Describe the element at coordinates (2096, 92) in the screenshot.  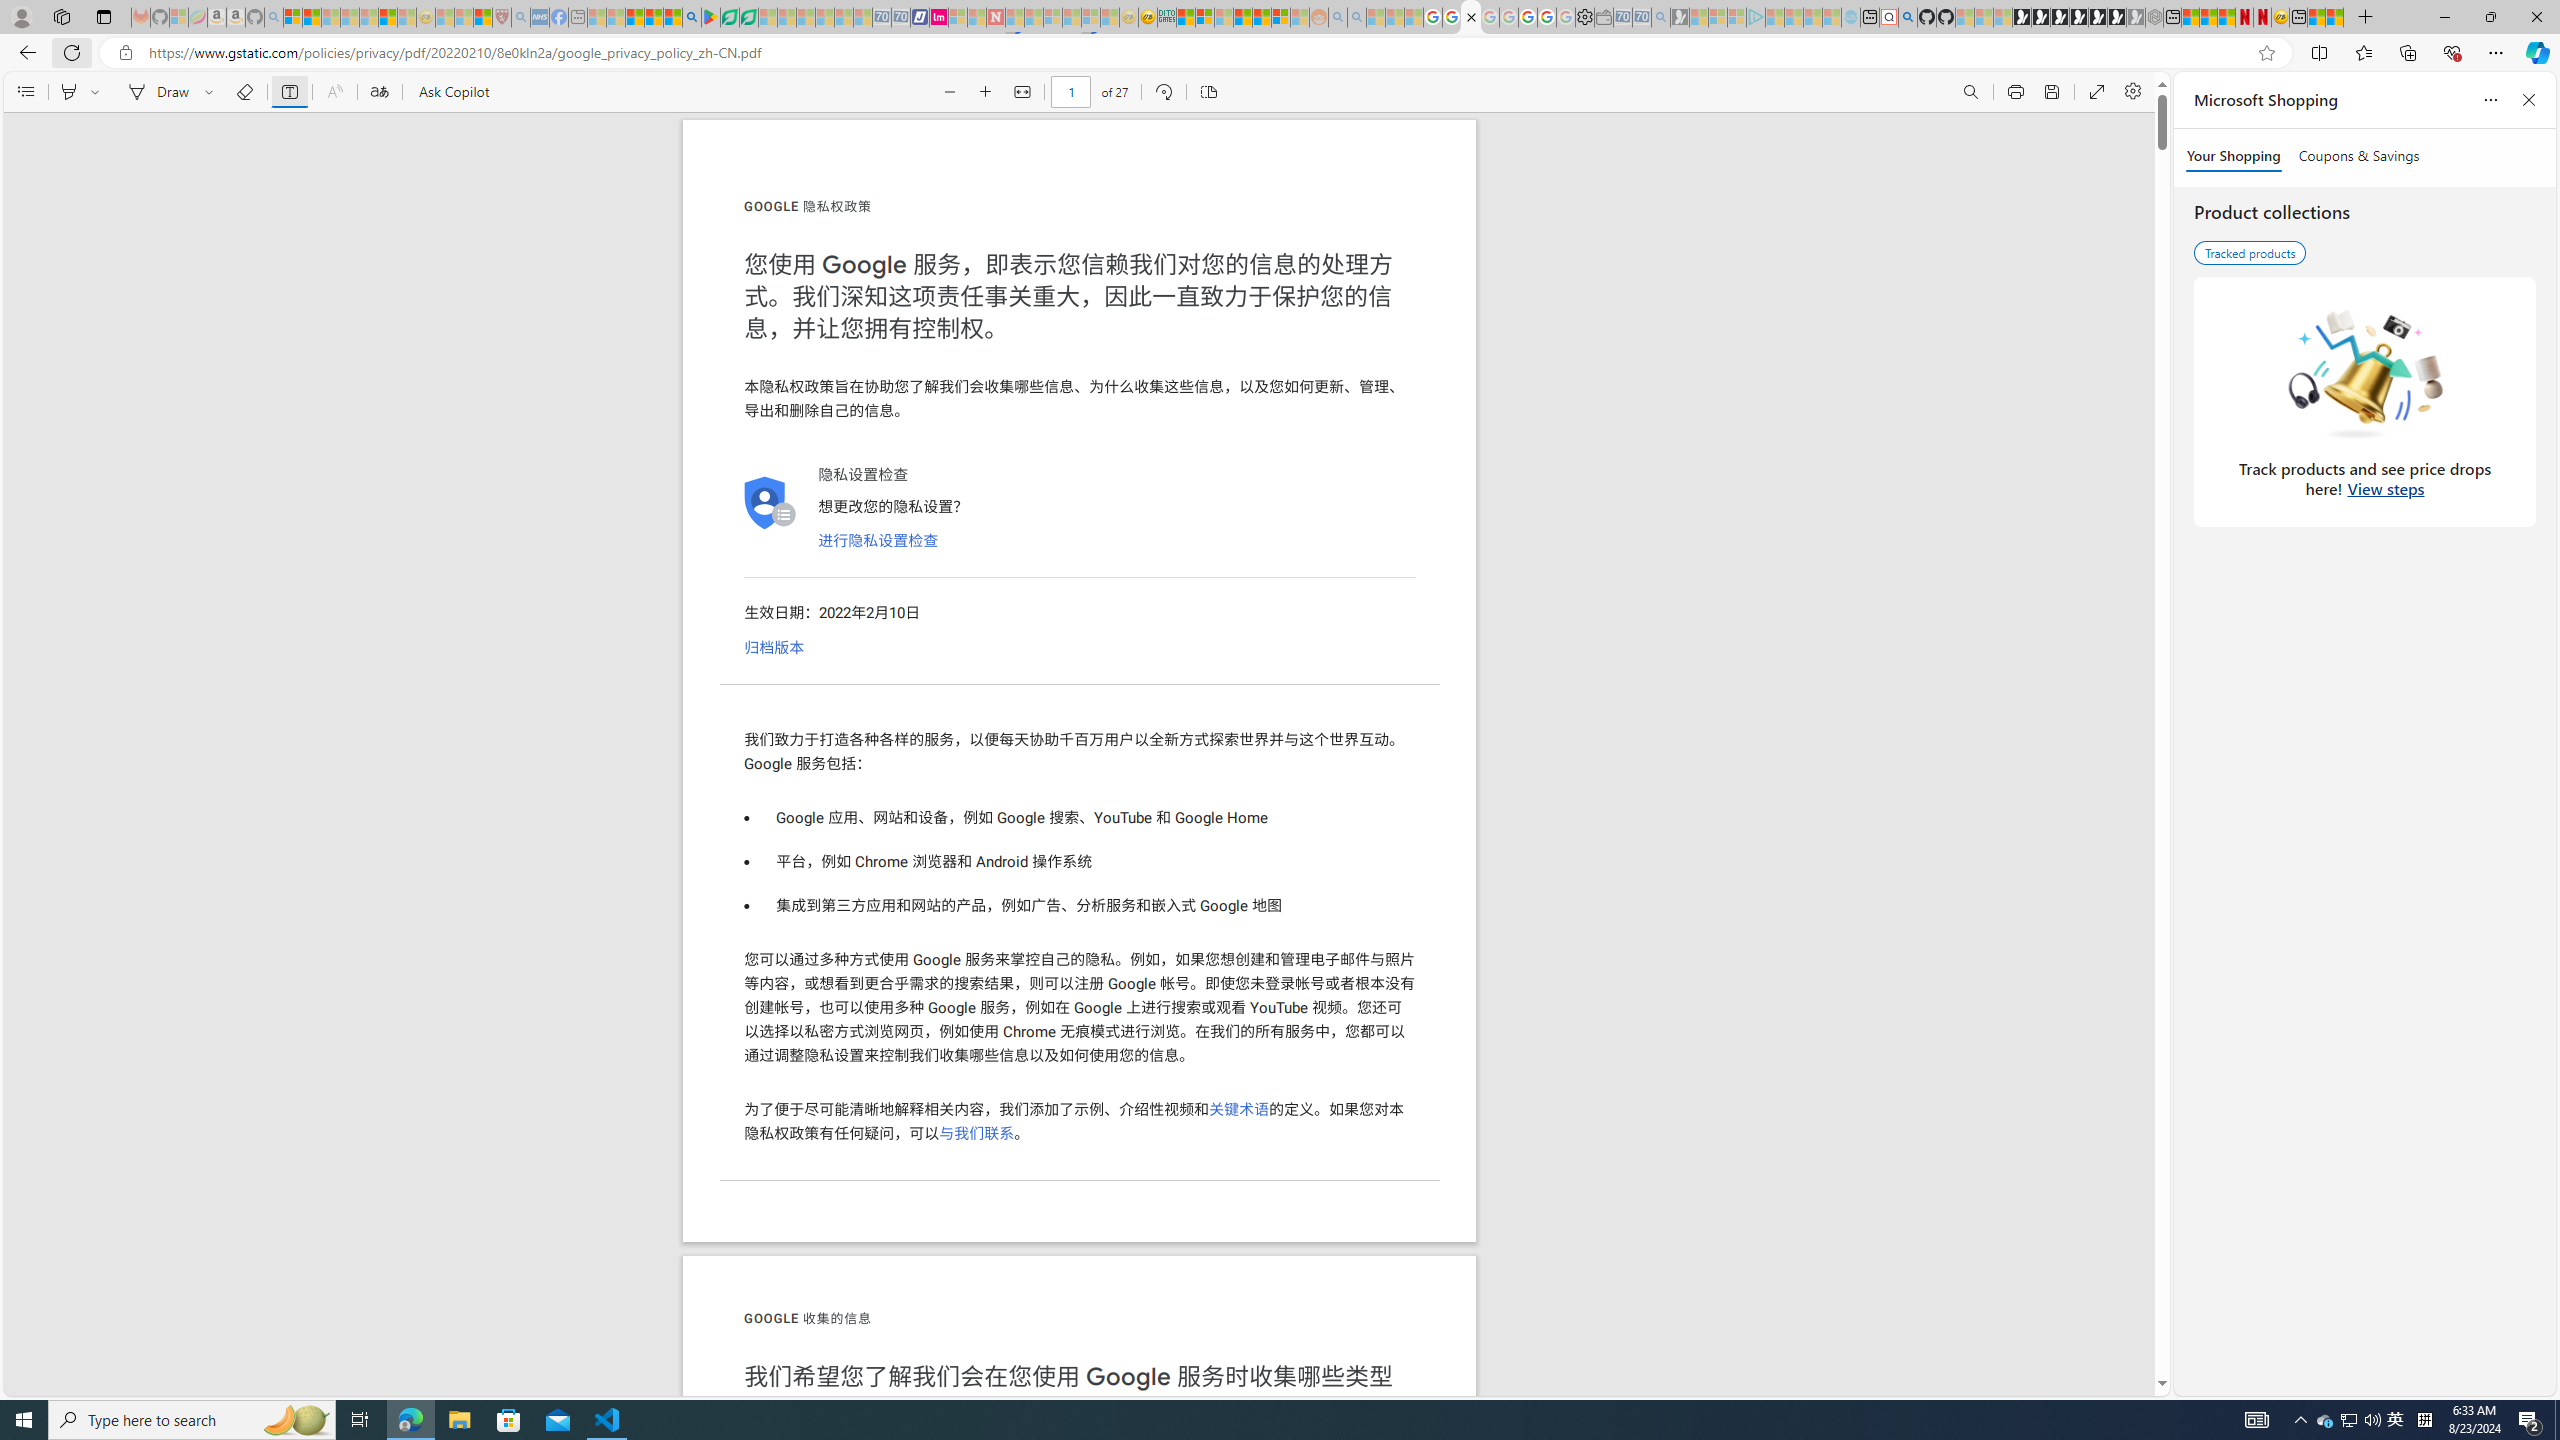
I see `Enter PDF full screen` at that location.